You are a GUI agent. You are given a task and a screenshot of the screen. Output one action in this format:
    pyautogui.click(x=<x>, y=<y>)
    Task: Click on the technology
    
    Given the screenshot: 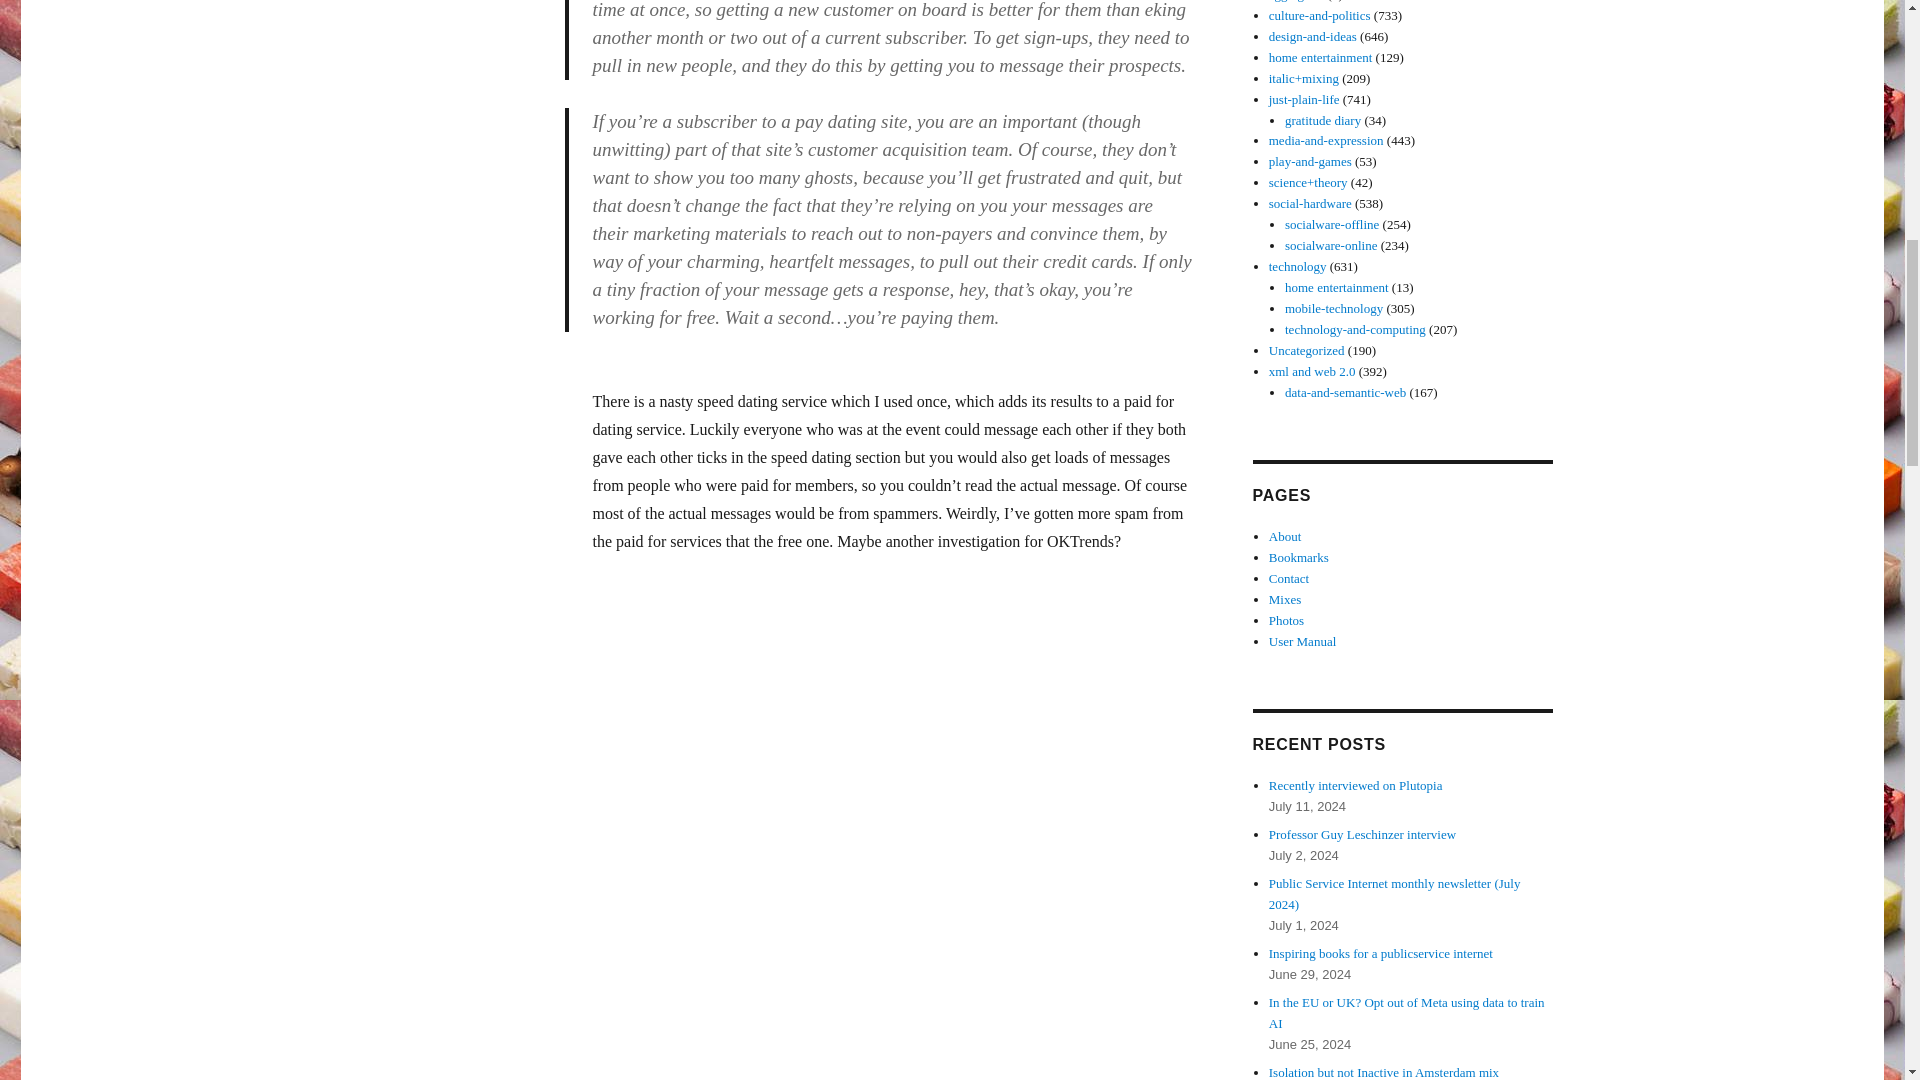 What is the action you would take?
    pyautogui.click(x=1298, y=266)
    